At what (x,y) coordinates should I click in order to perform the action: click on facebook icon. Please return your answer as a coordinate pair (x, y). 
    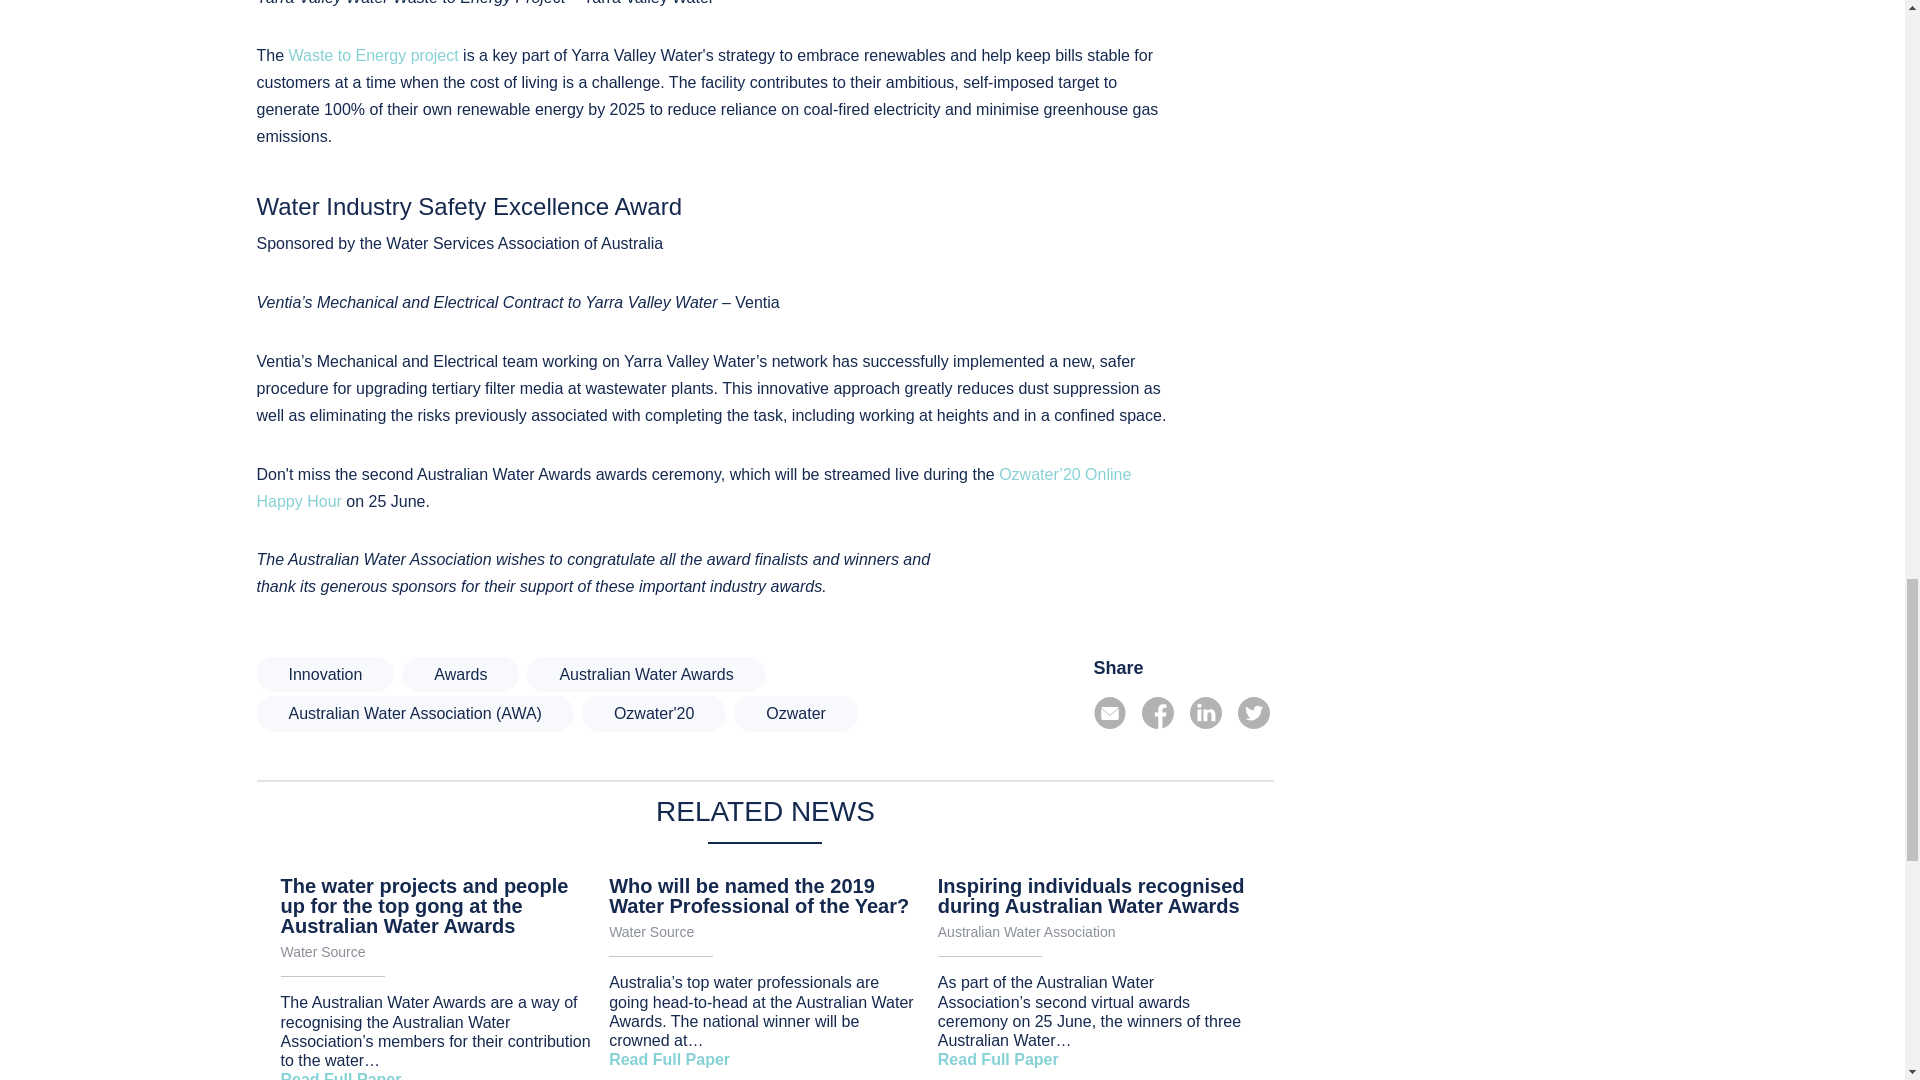
    Looking at the image, I should click on (1158, 712).